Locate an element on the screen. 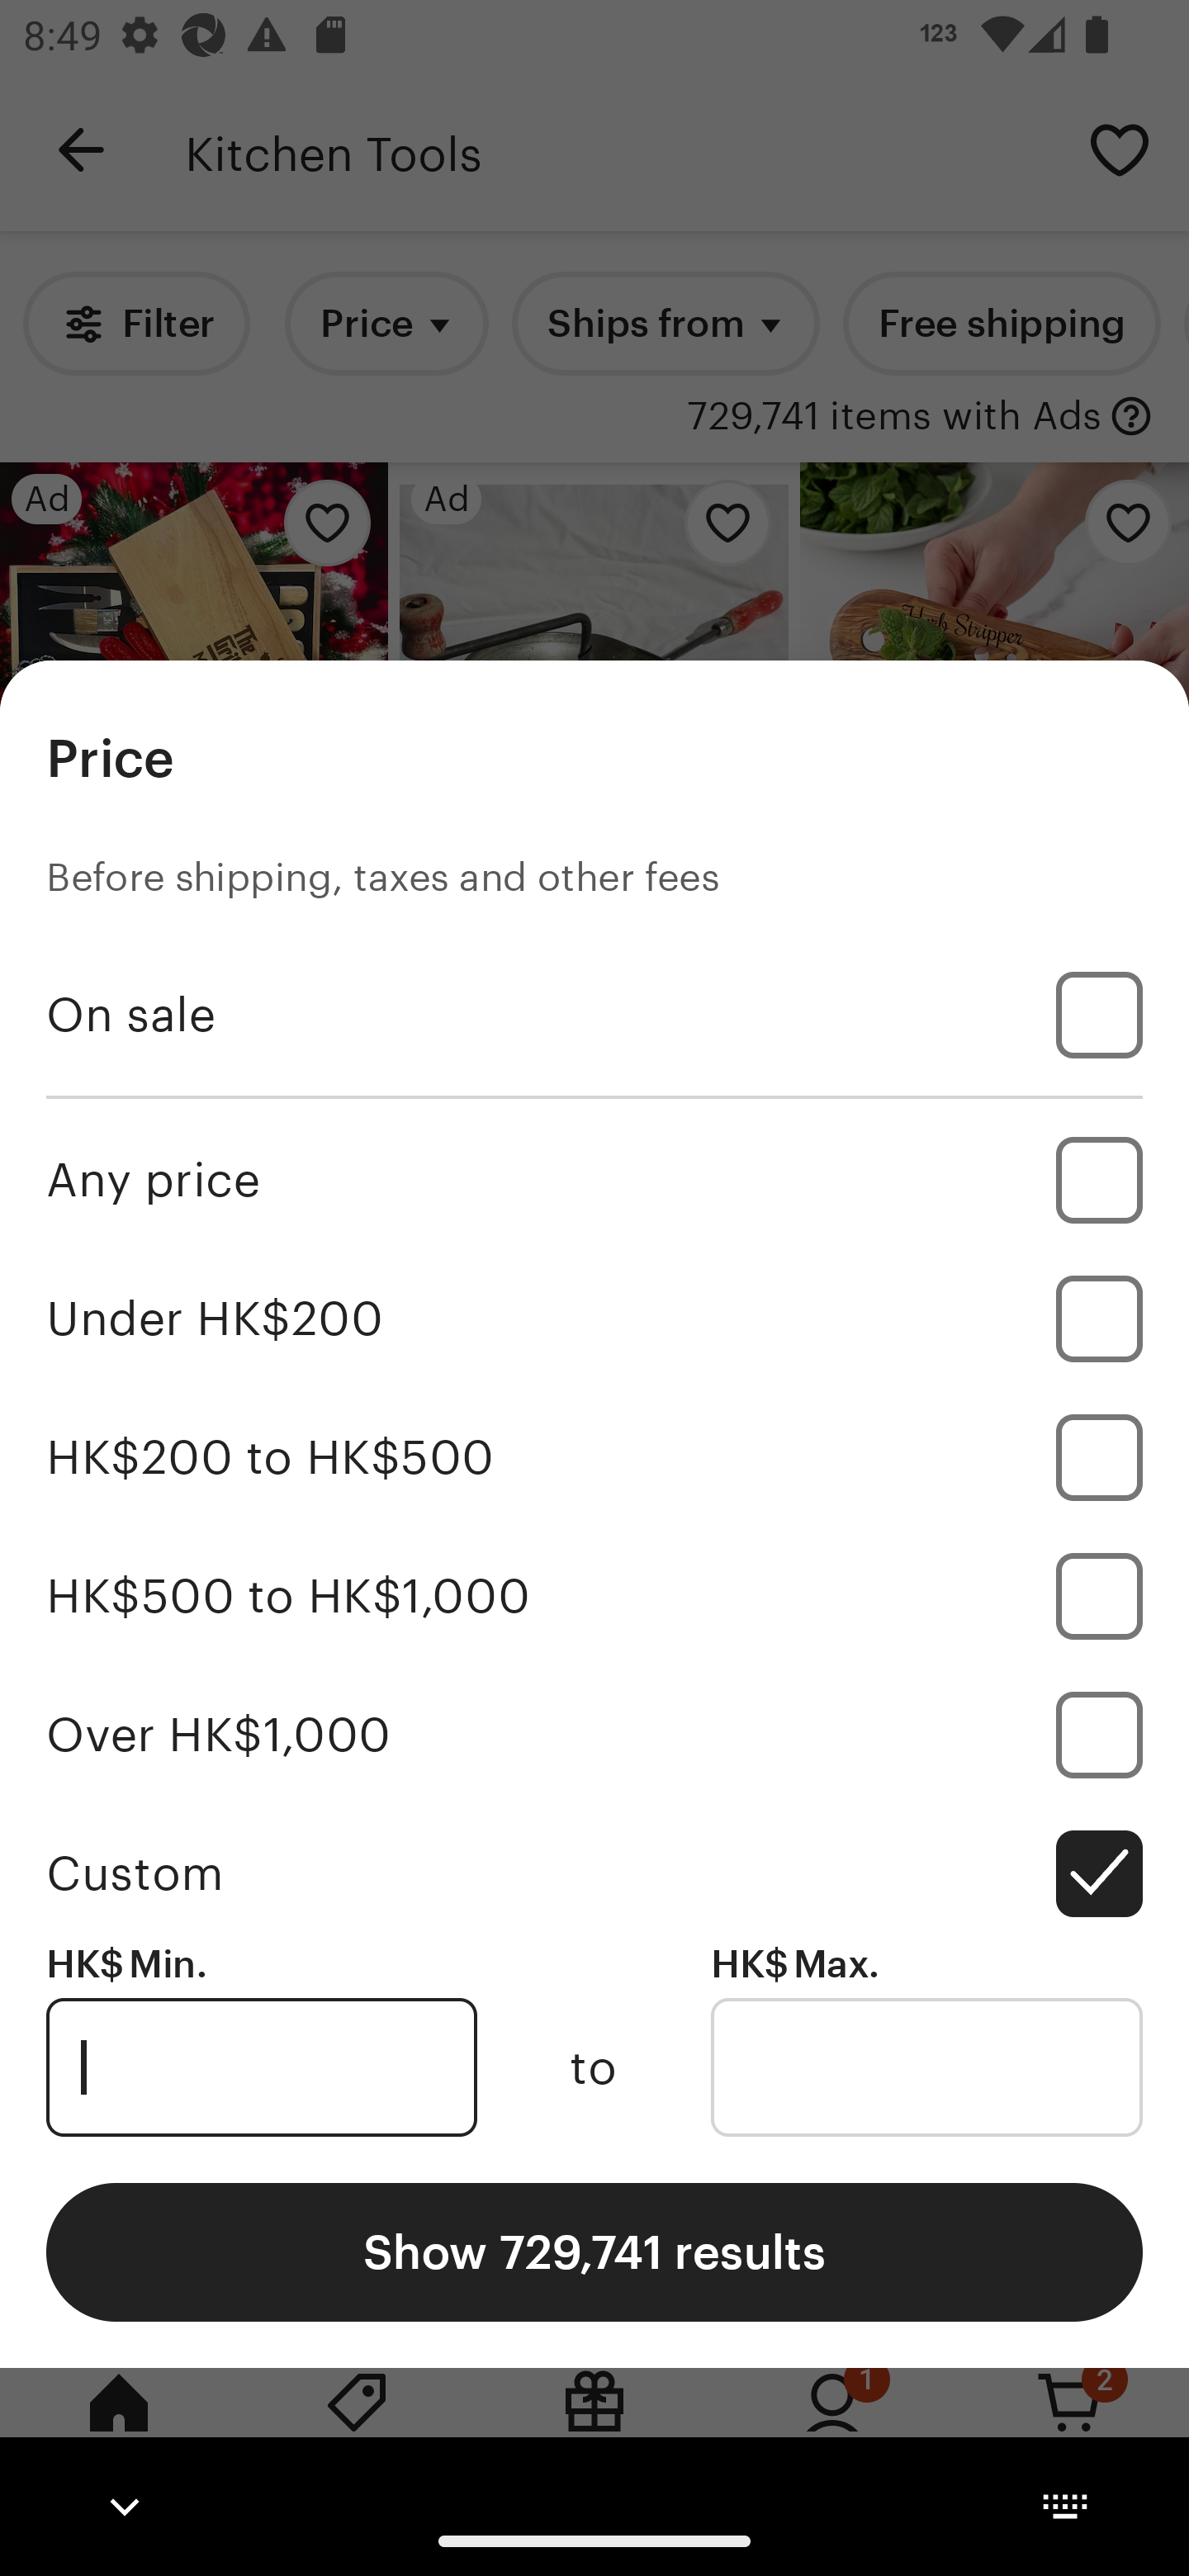  On sale is located at coordinates (594, 1015).